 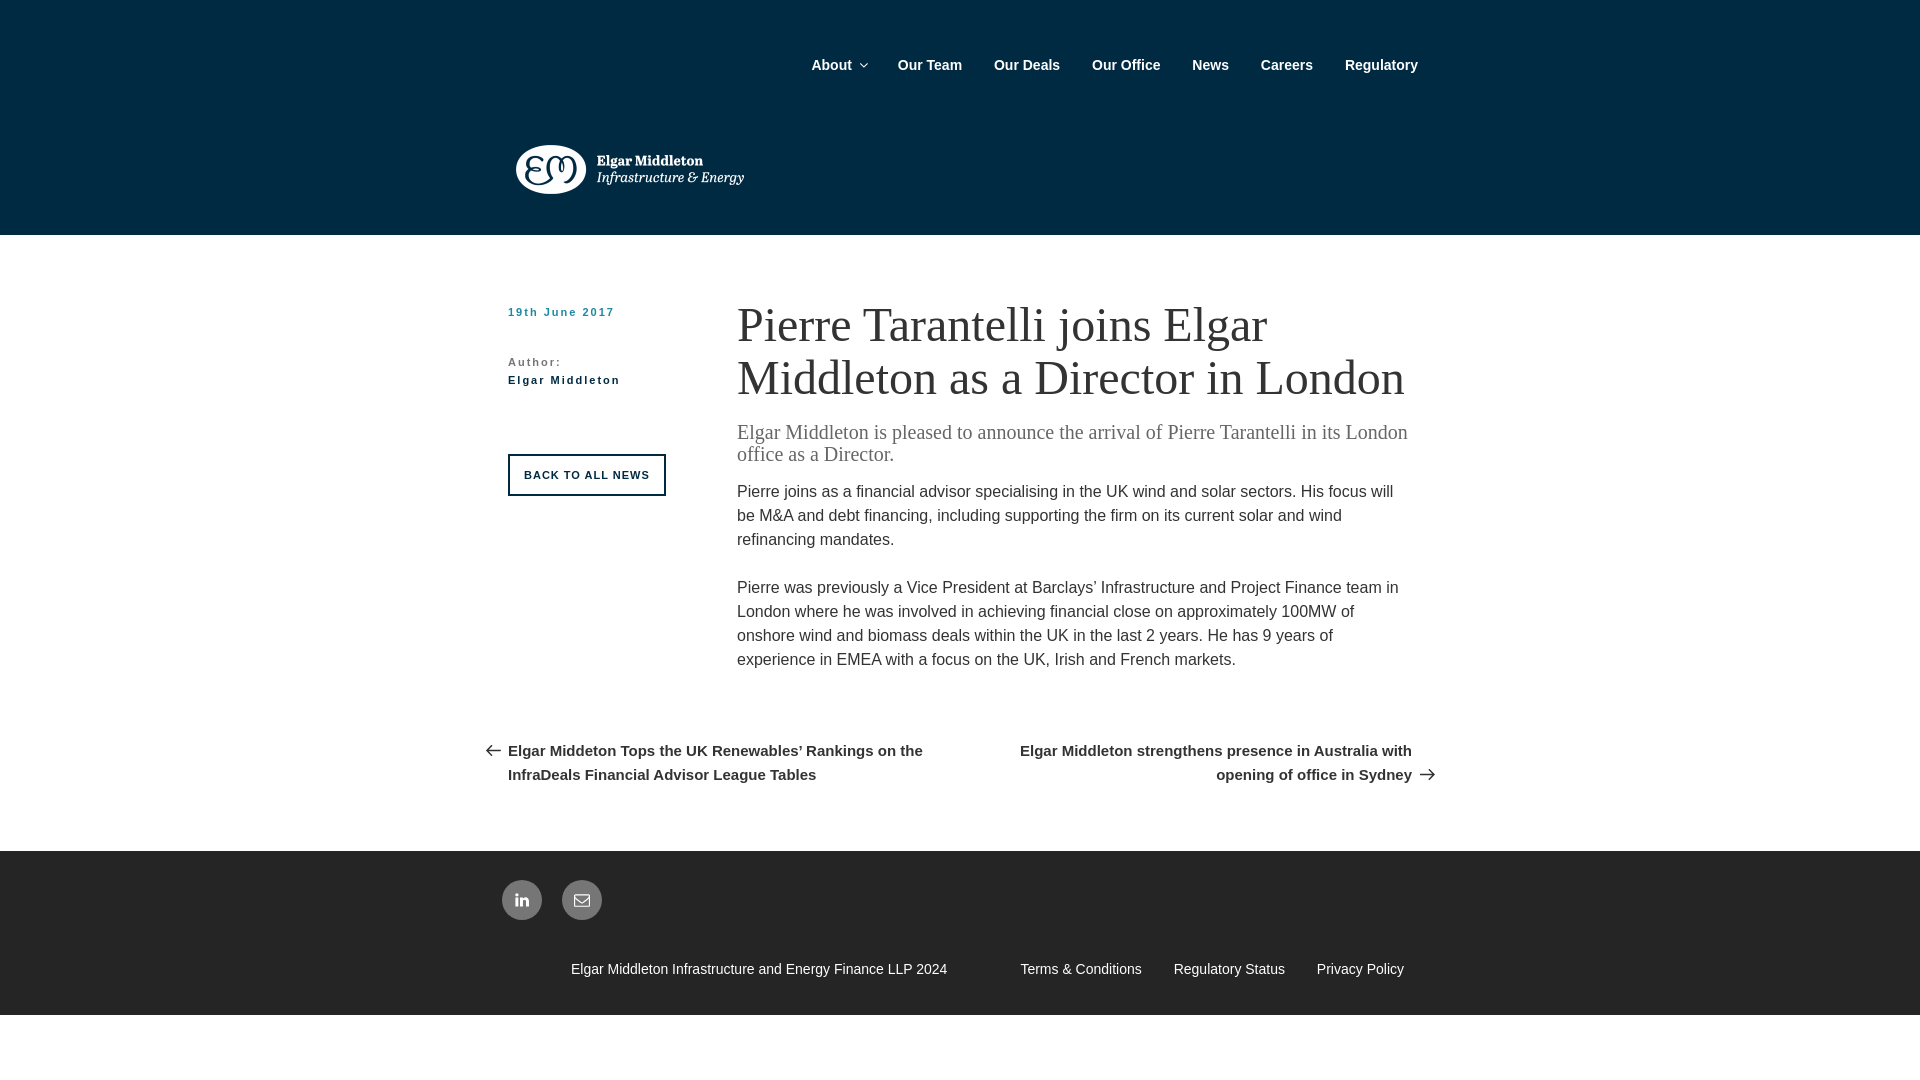 What do you see at coordinates (1125, 65) in the screenshot?
I see `Our Office` at bounding box center [1125, 65].